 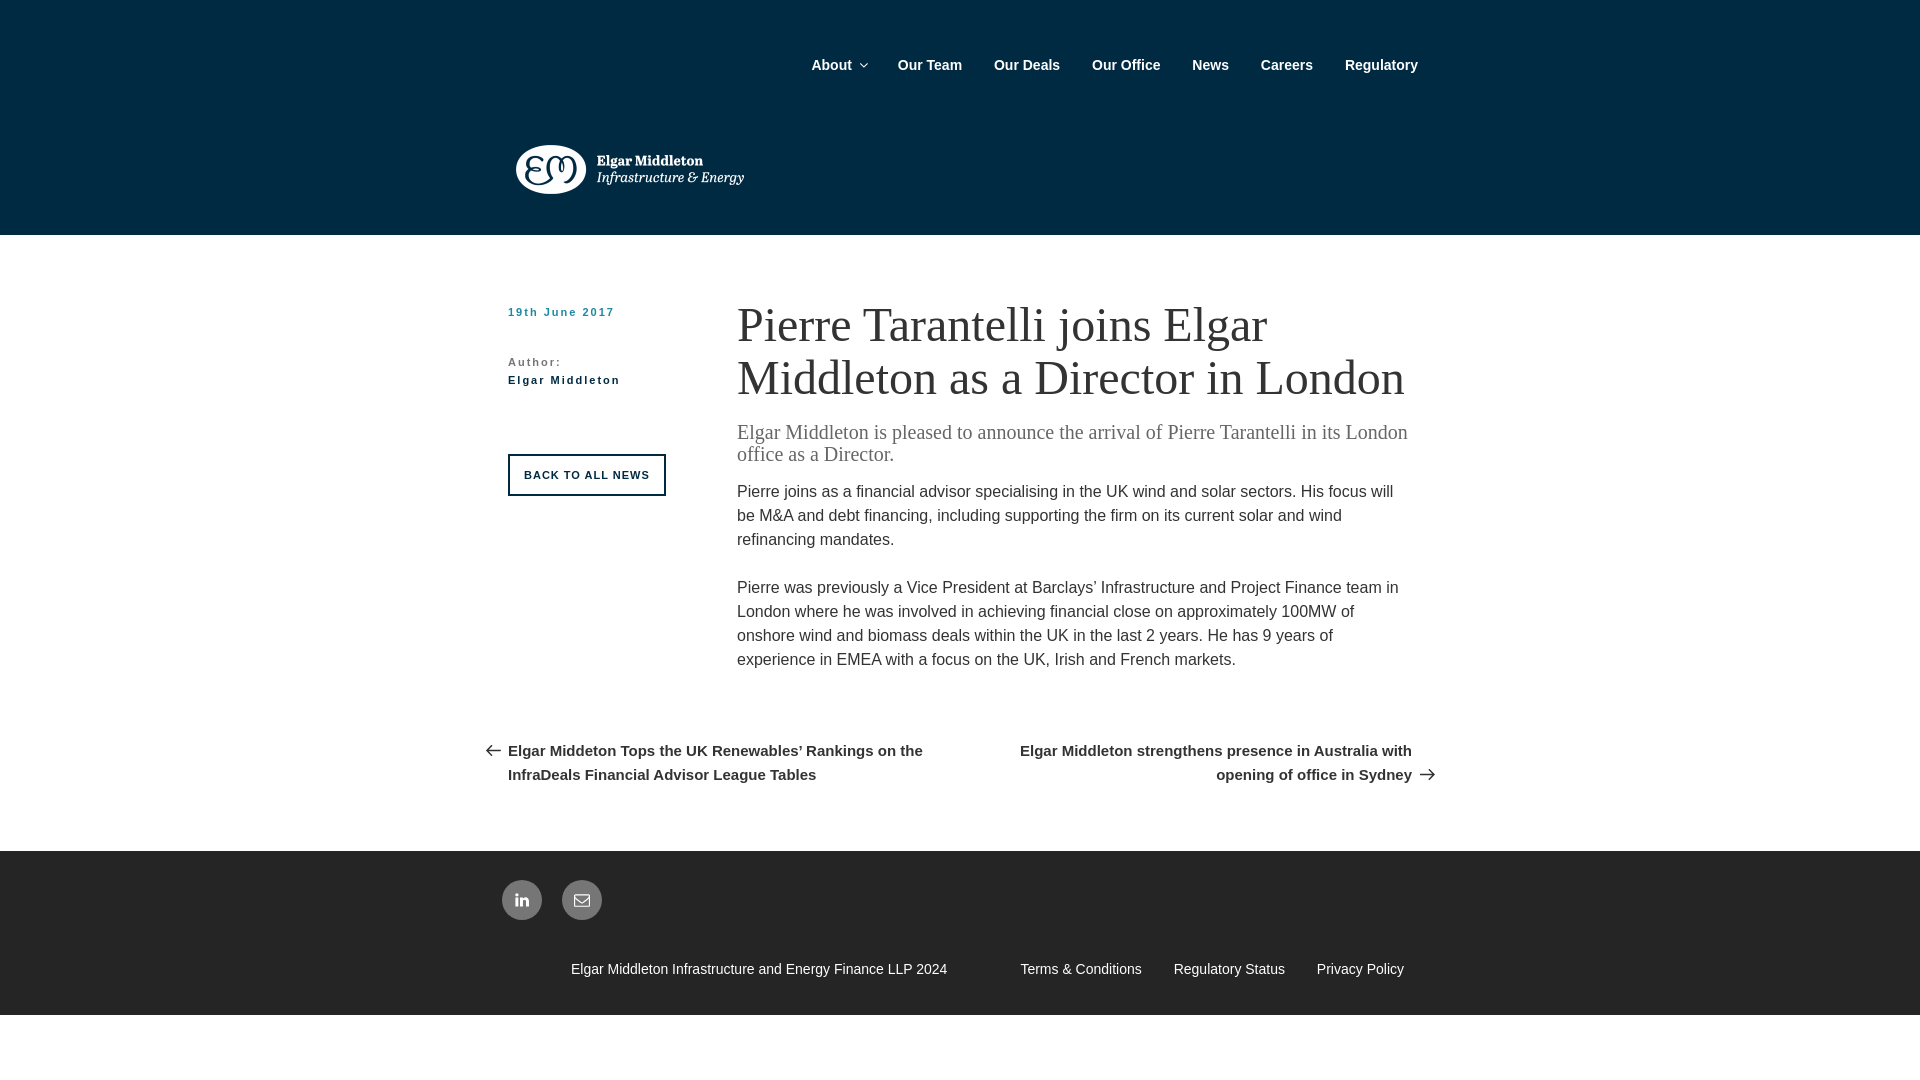 What do you see at coordinates (1125, 65) in the screenshot?
I see `Our Office` at bounding box center [1125, 65].